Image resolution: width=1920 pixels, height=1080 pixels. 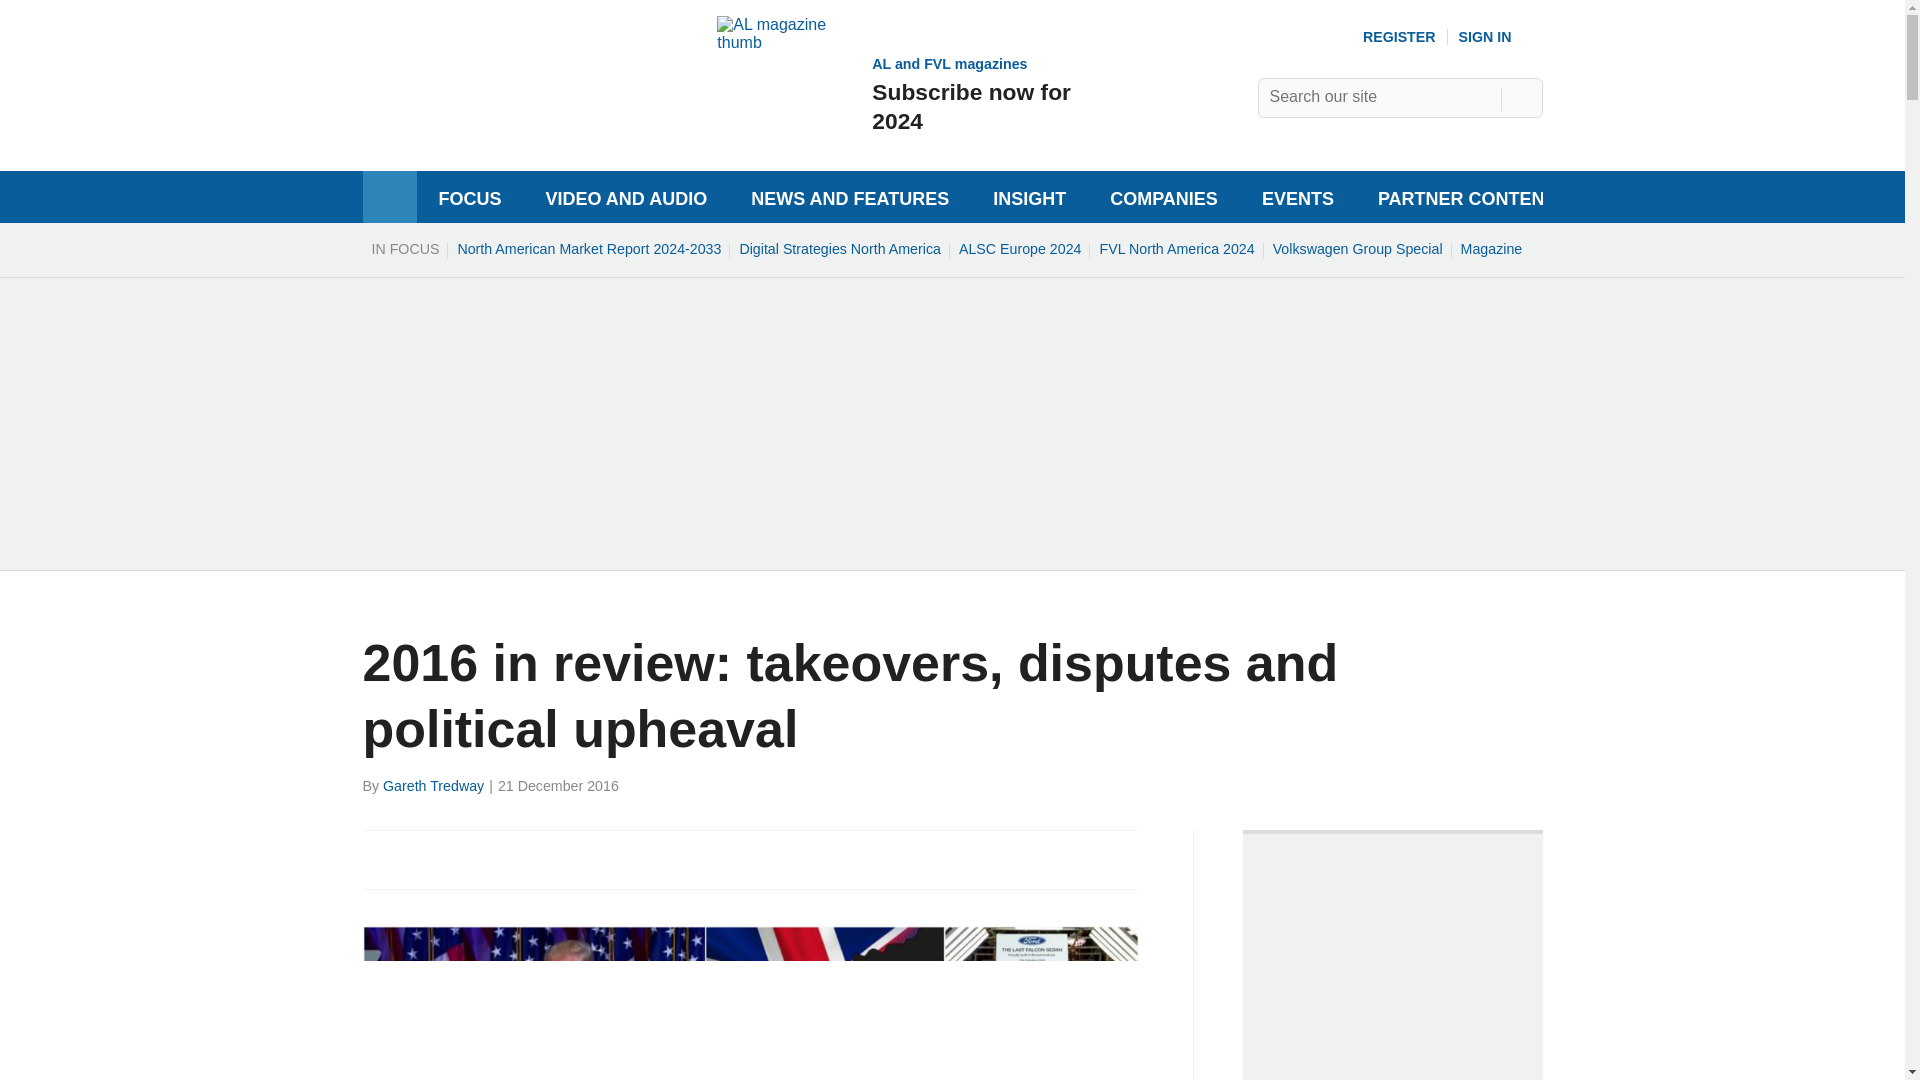 I want to click on Digital Strategies North America, so click(x=494, y=124).